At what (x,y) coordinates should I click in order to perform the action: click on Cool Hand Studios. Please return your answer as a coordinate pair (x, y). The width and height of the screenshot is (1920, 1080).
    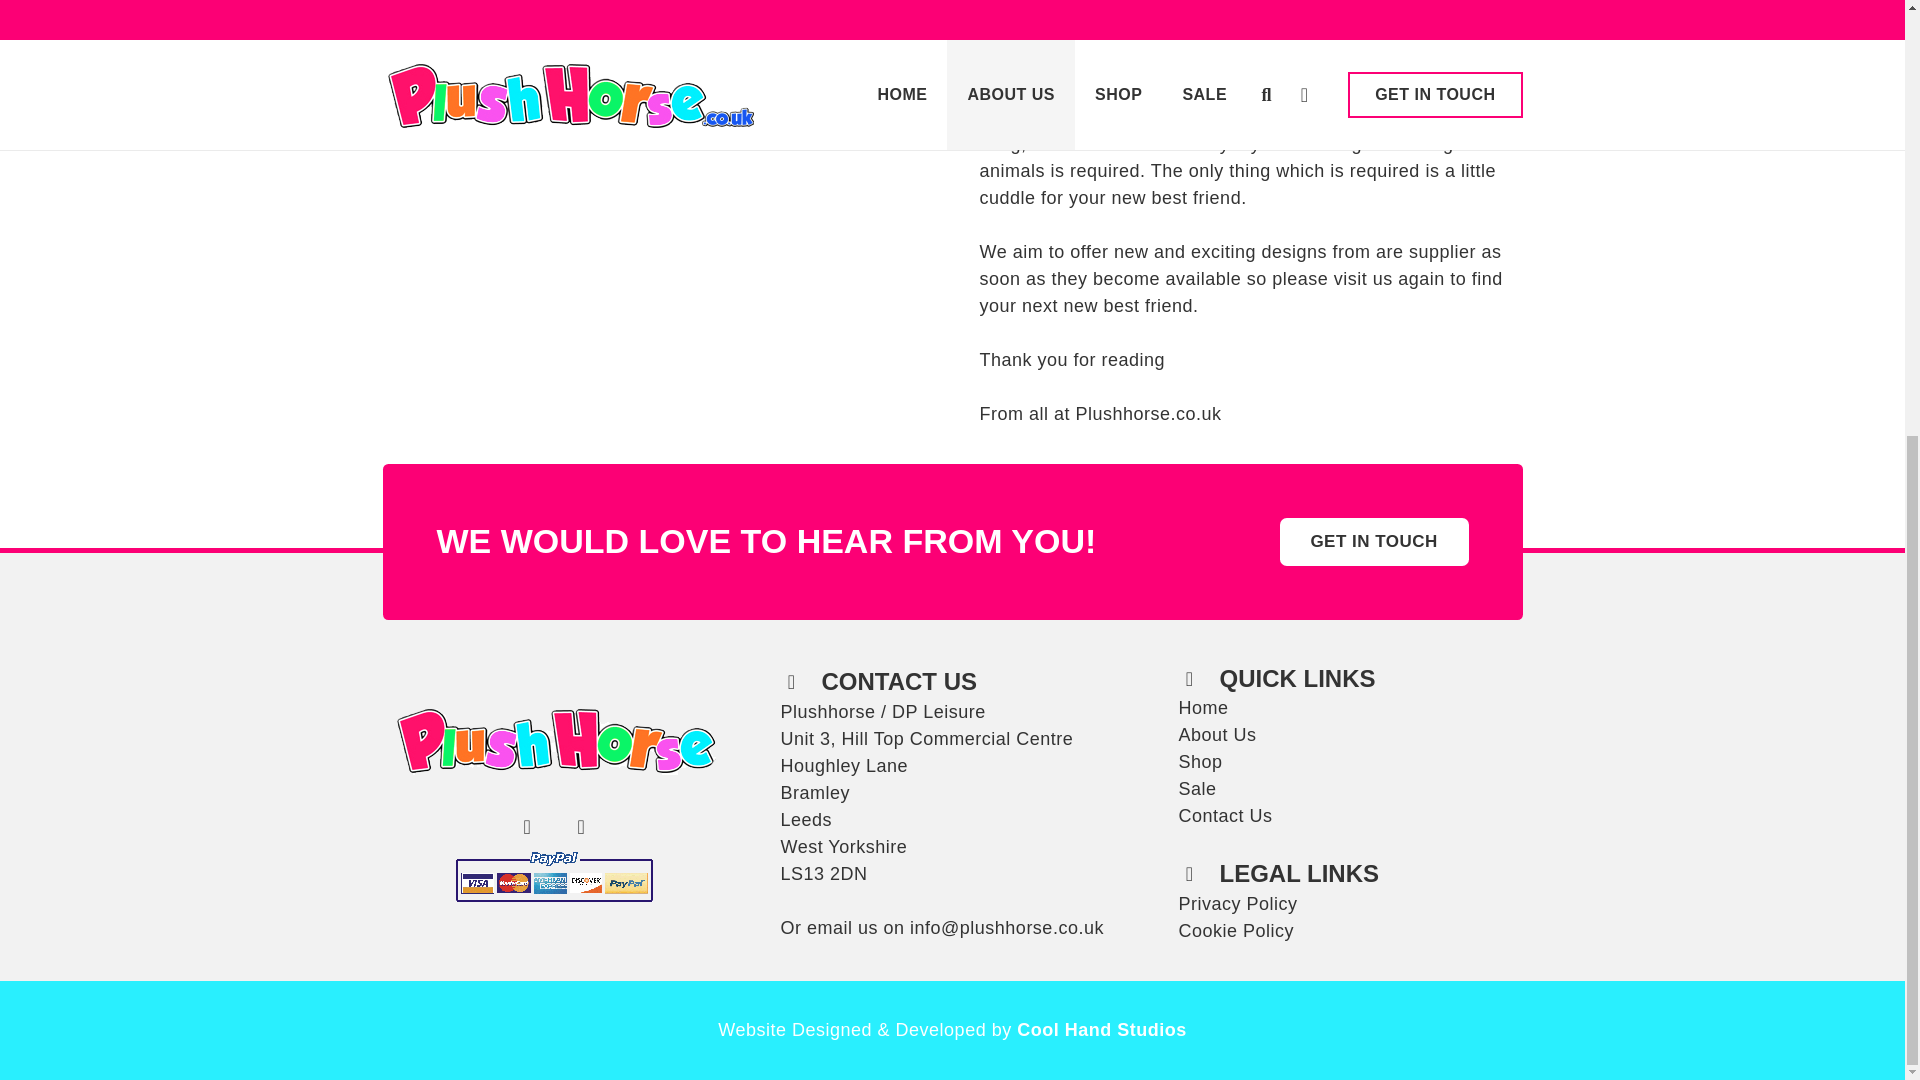
    Looking at the image, I should click on (1102, 1030).